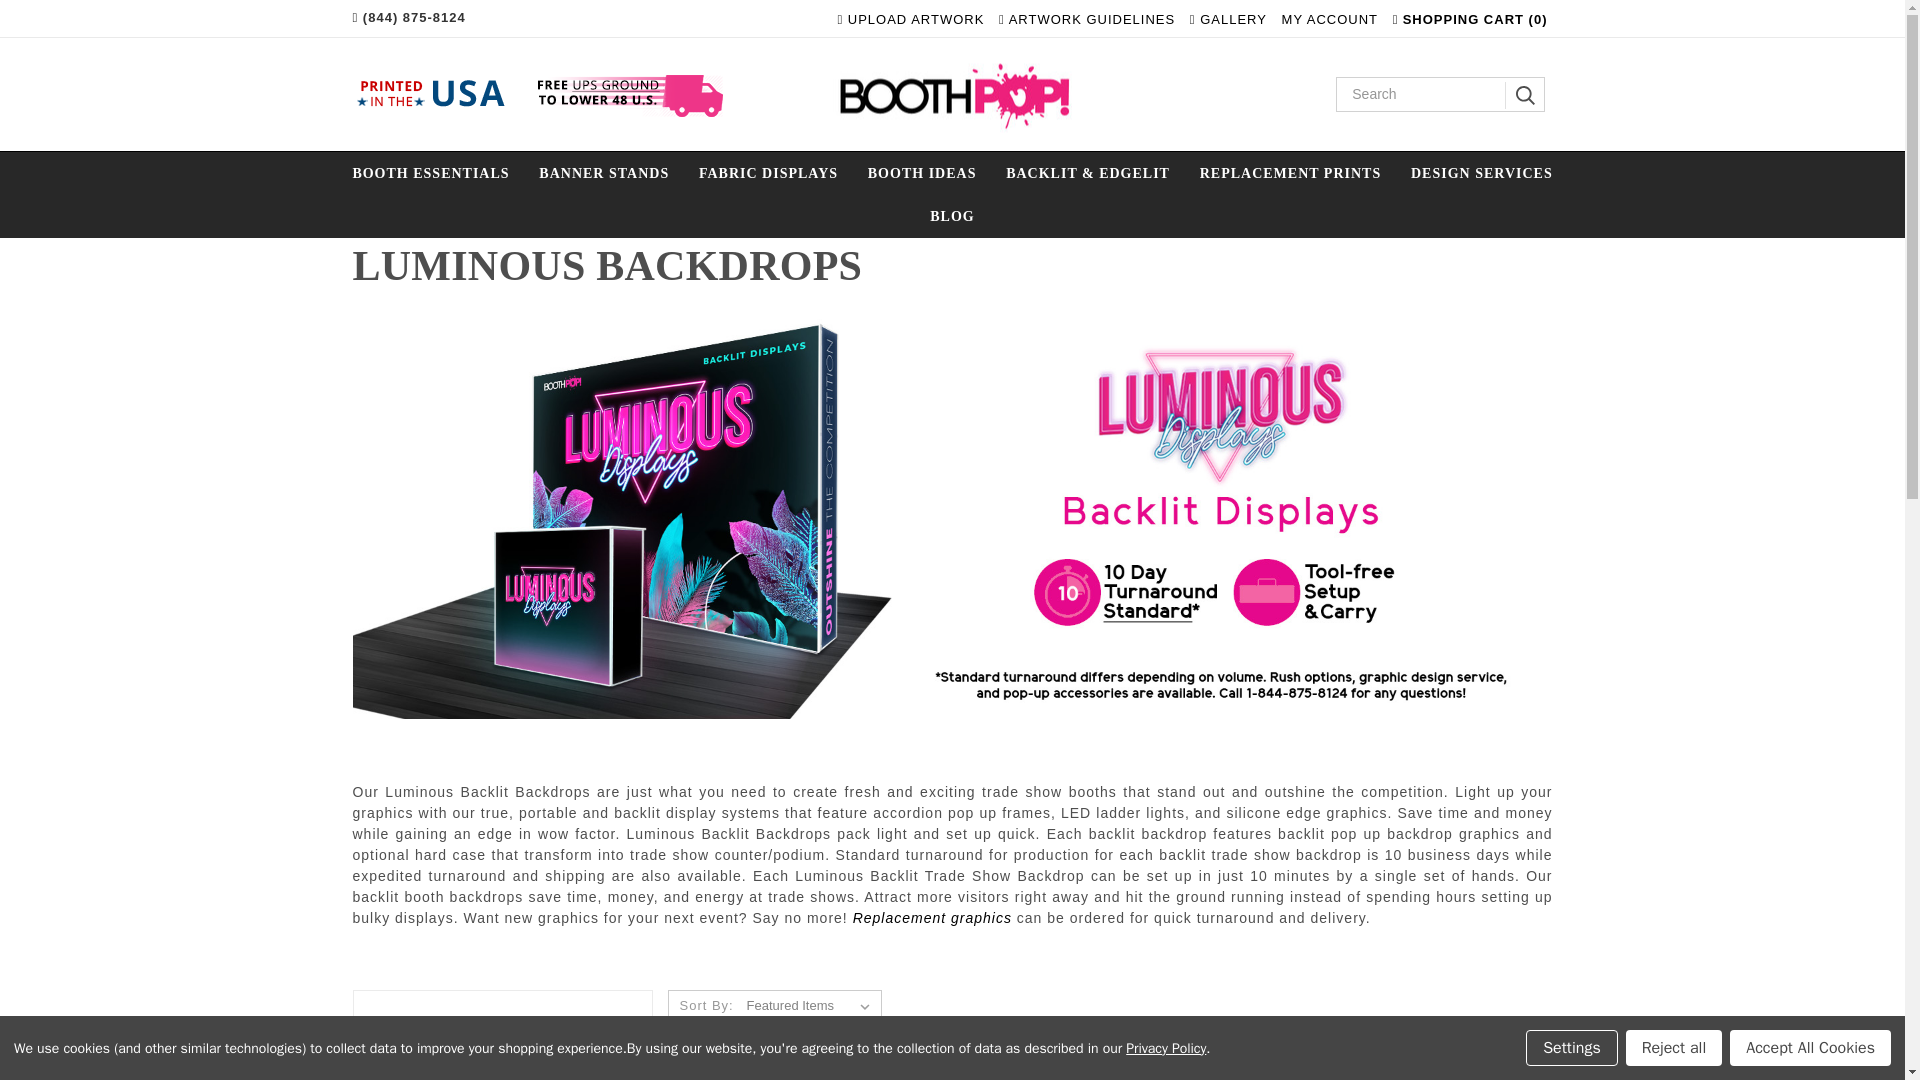  I want to click on View Cart, so click(1475, 19).